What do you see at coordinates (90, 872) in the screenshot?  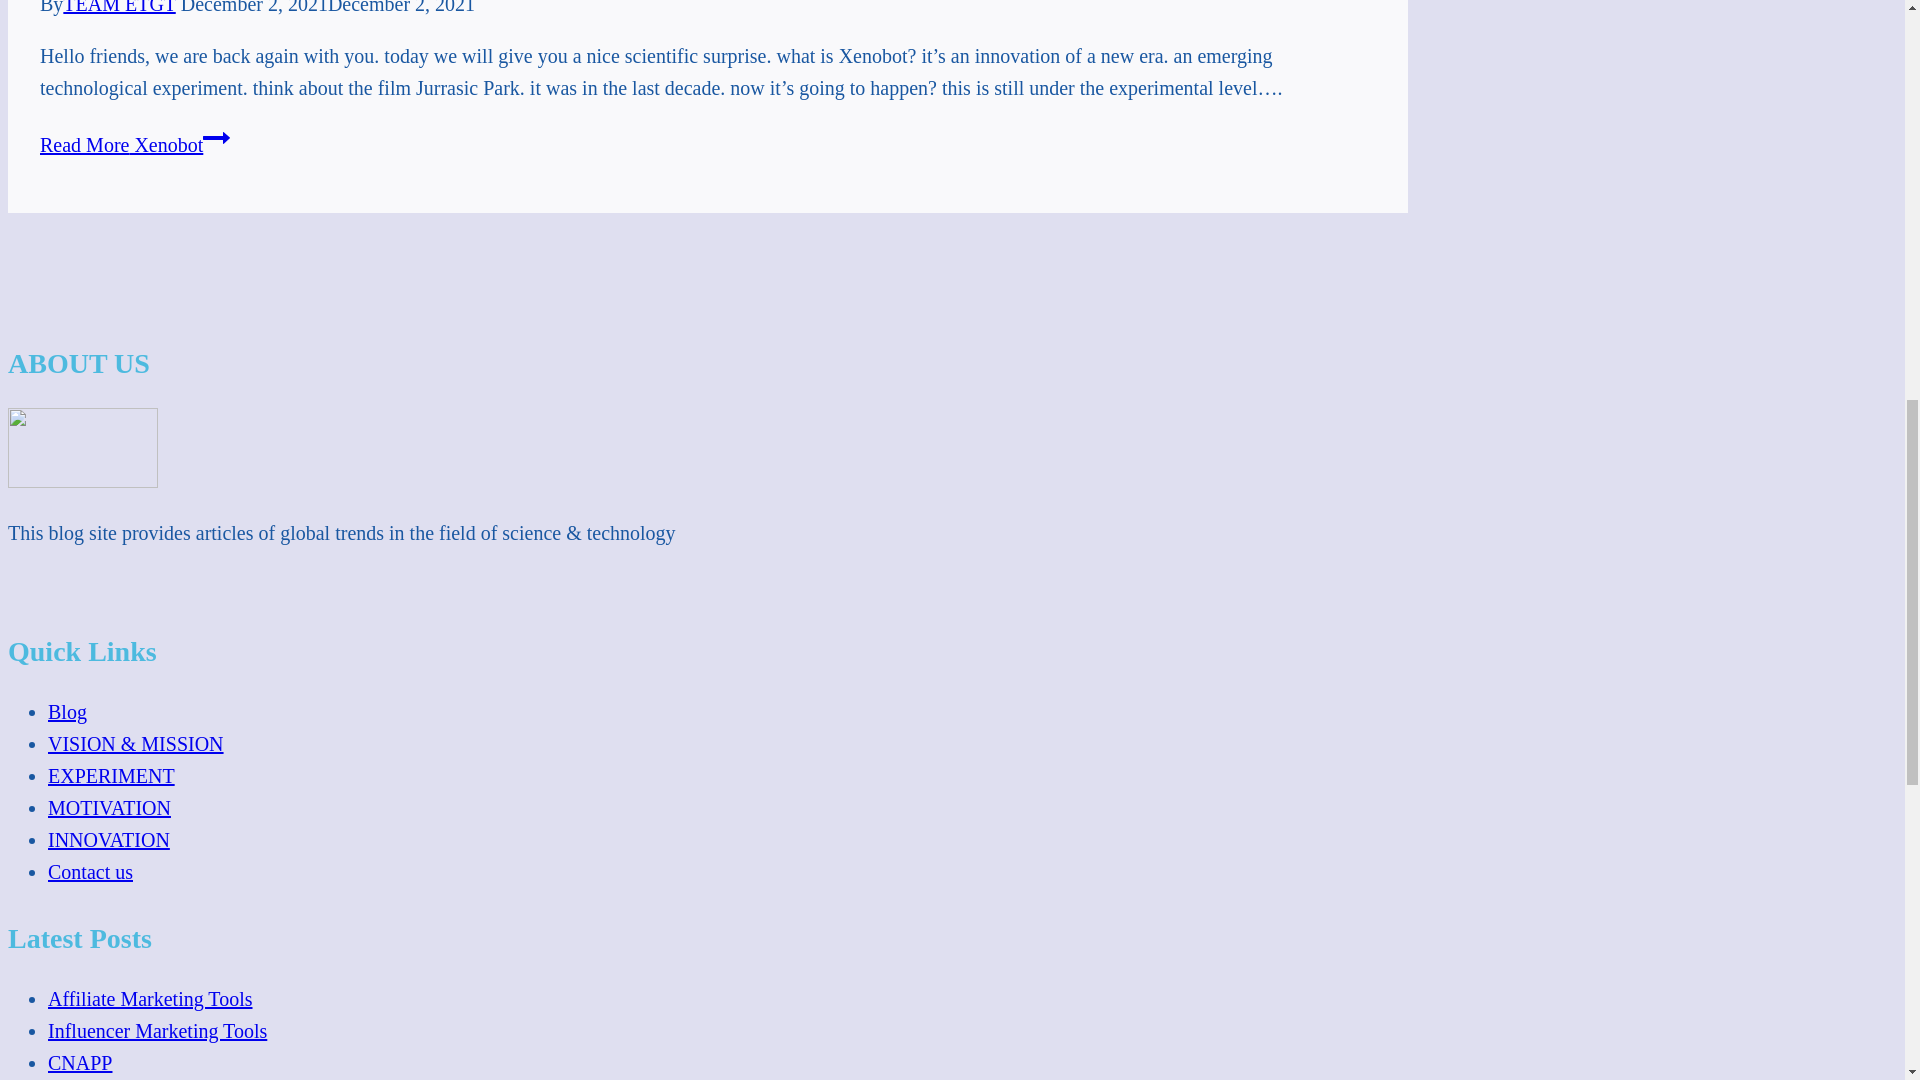 I see `Contact us` at bounding box center [90, 872].